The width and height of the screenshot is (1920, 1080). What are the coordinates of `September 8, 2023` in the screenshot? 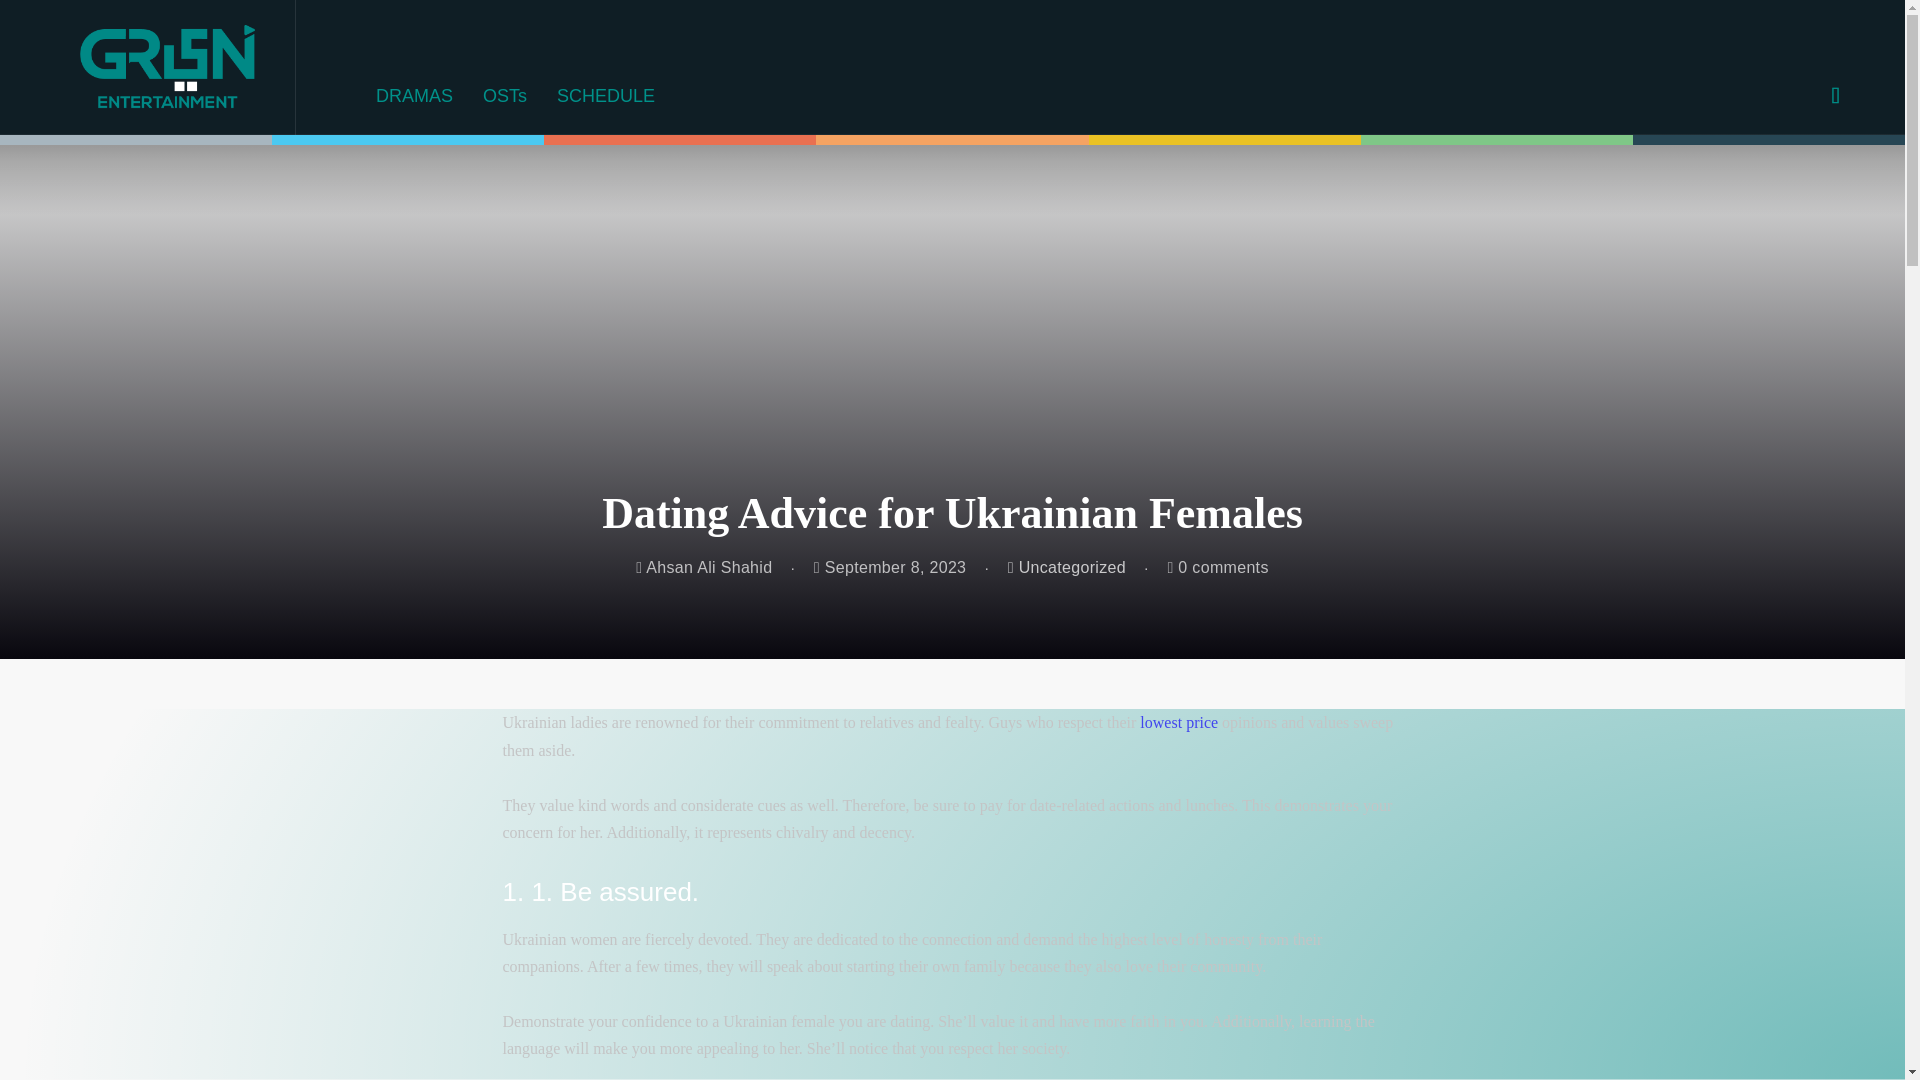 It's located at (890, 567).